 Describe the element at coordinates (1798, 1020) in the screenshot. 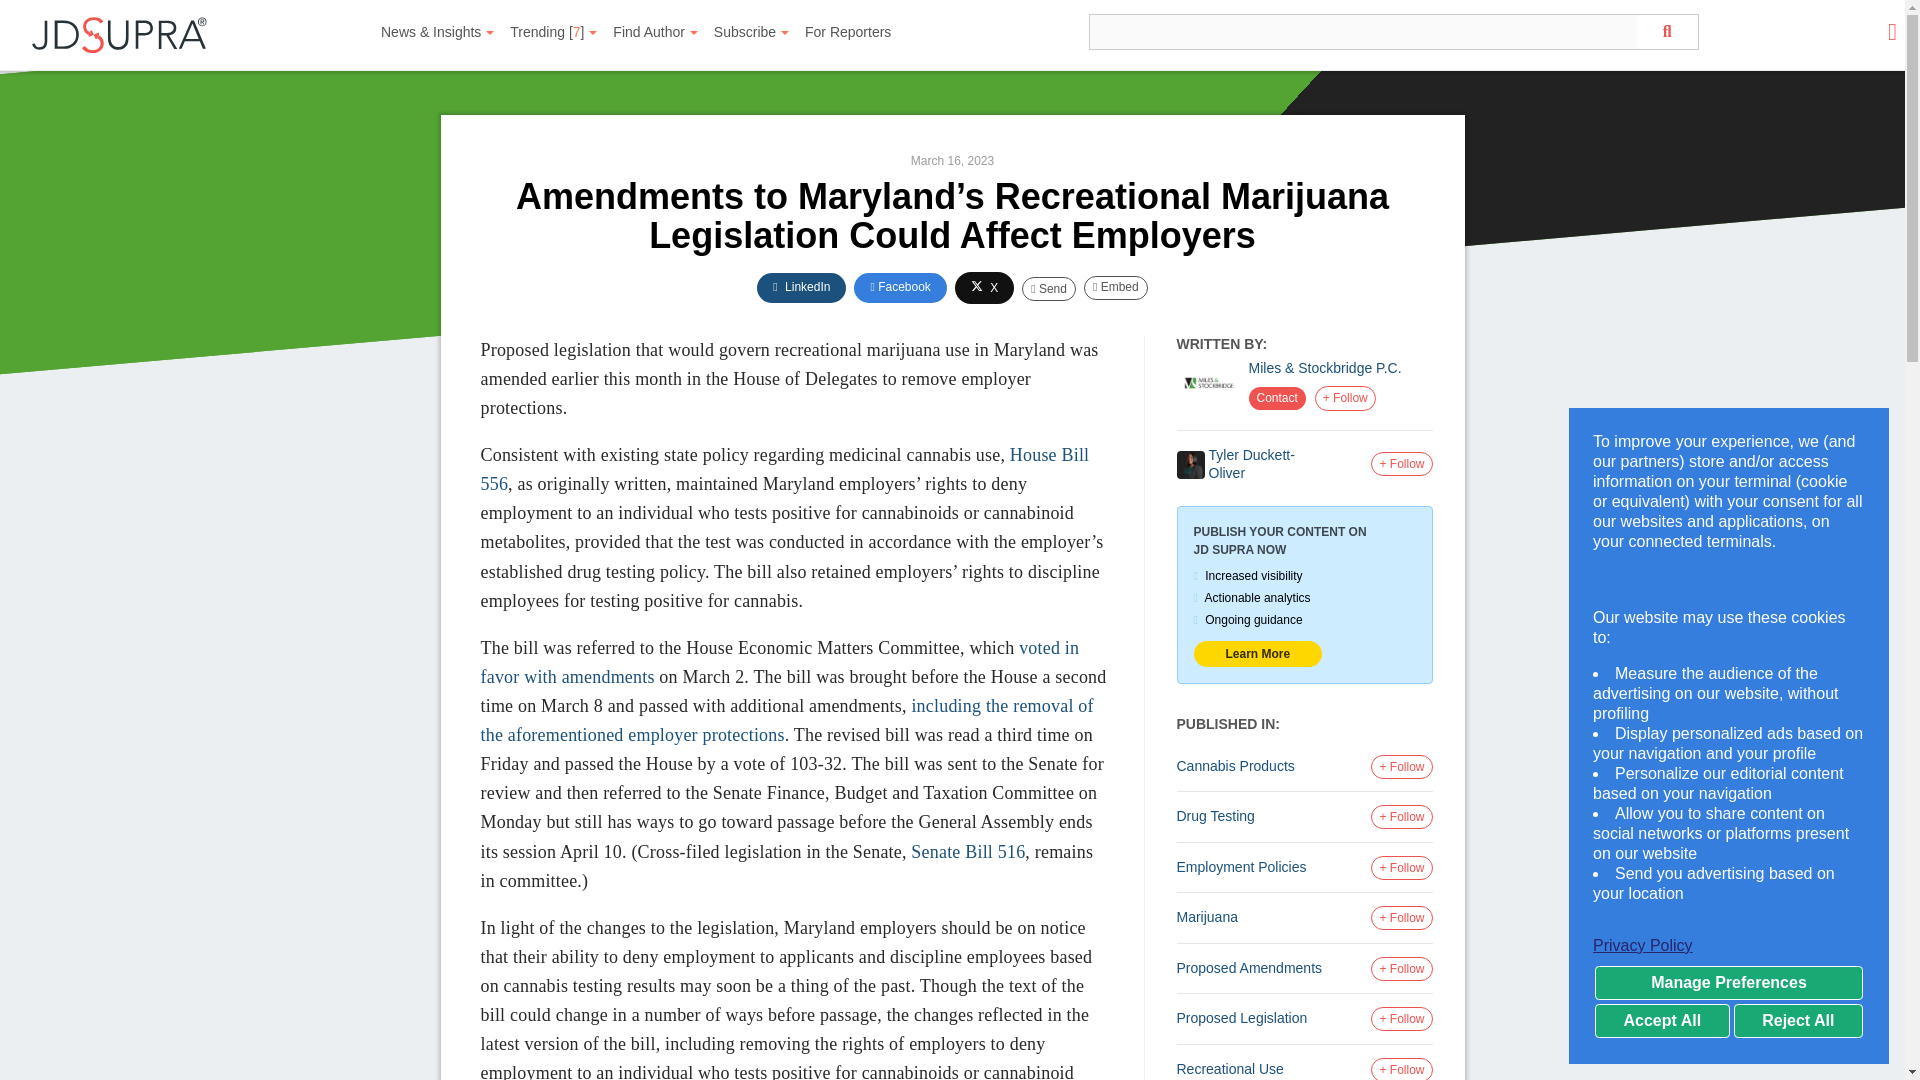

I see `Reject All` at that location.